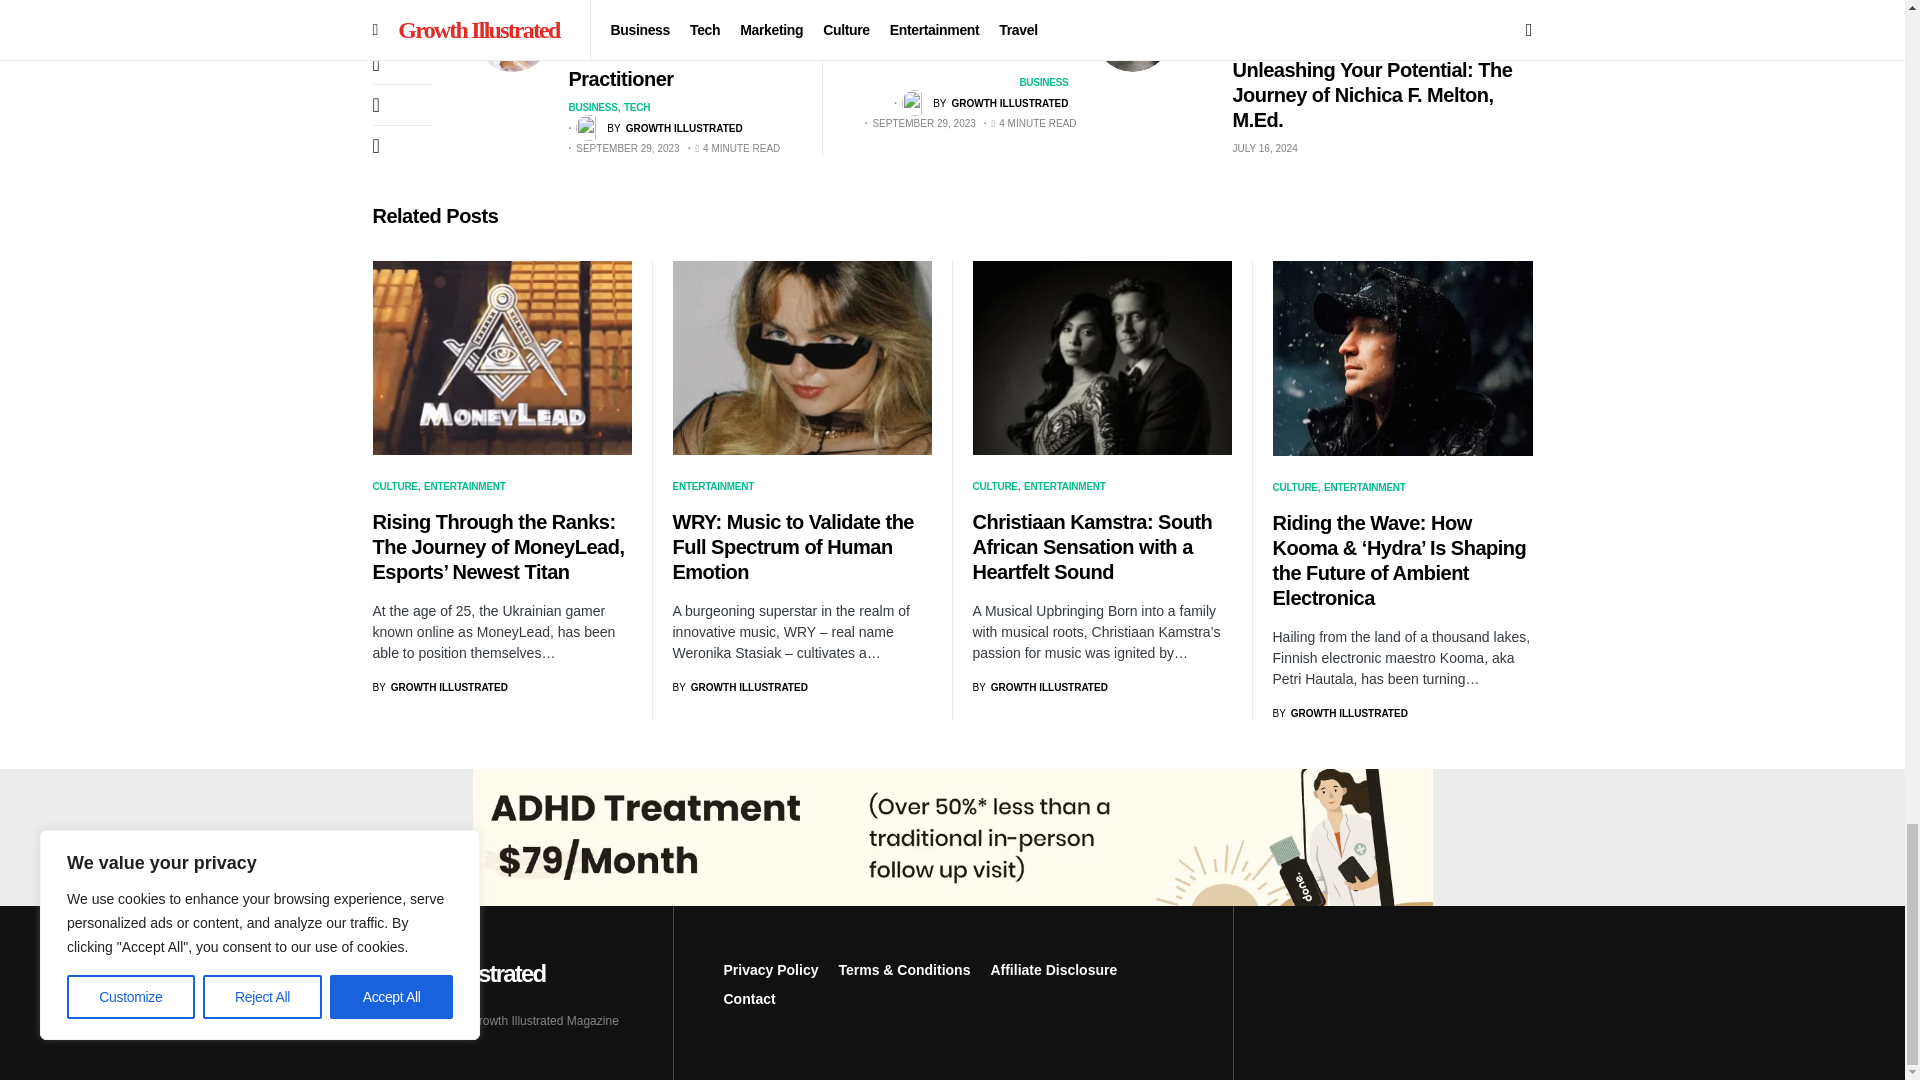  Describe the element at coordinates (439, 688) in the screenshot. I see `View all posts by Growth Illustrated` at that location.